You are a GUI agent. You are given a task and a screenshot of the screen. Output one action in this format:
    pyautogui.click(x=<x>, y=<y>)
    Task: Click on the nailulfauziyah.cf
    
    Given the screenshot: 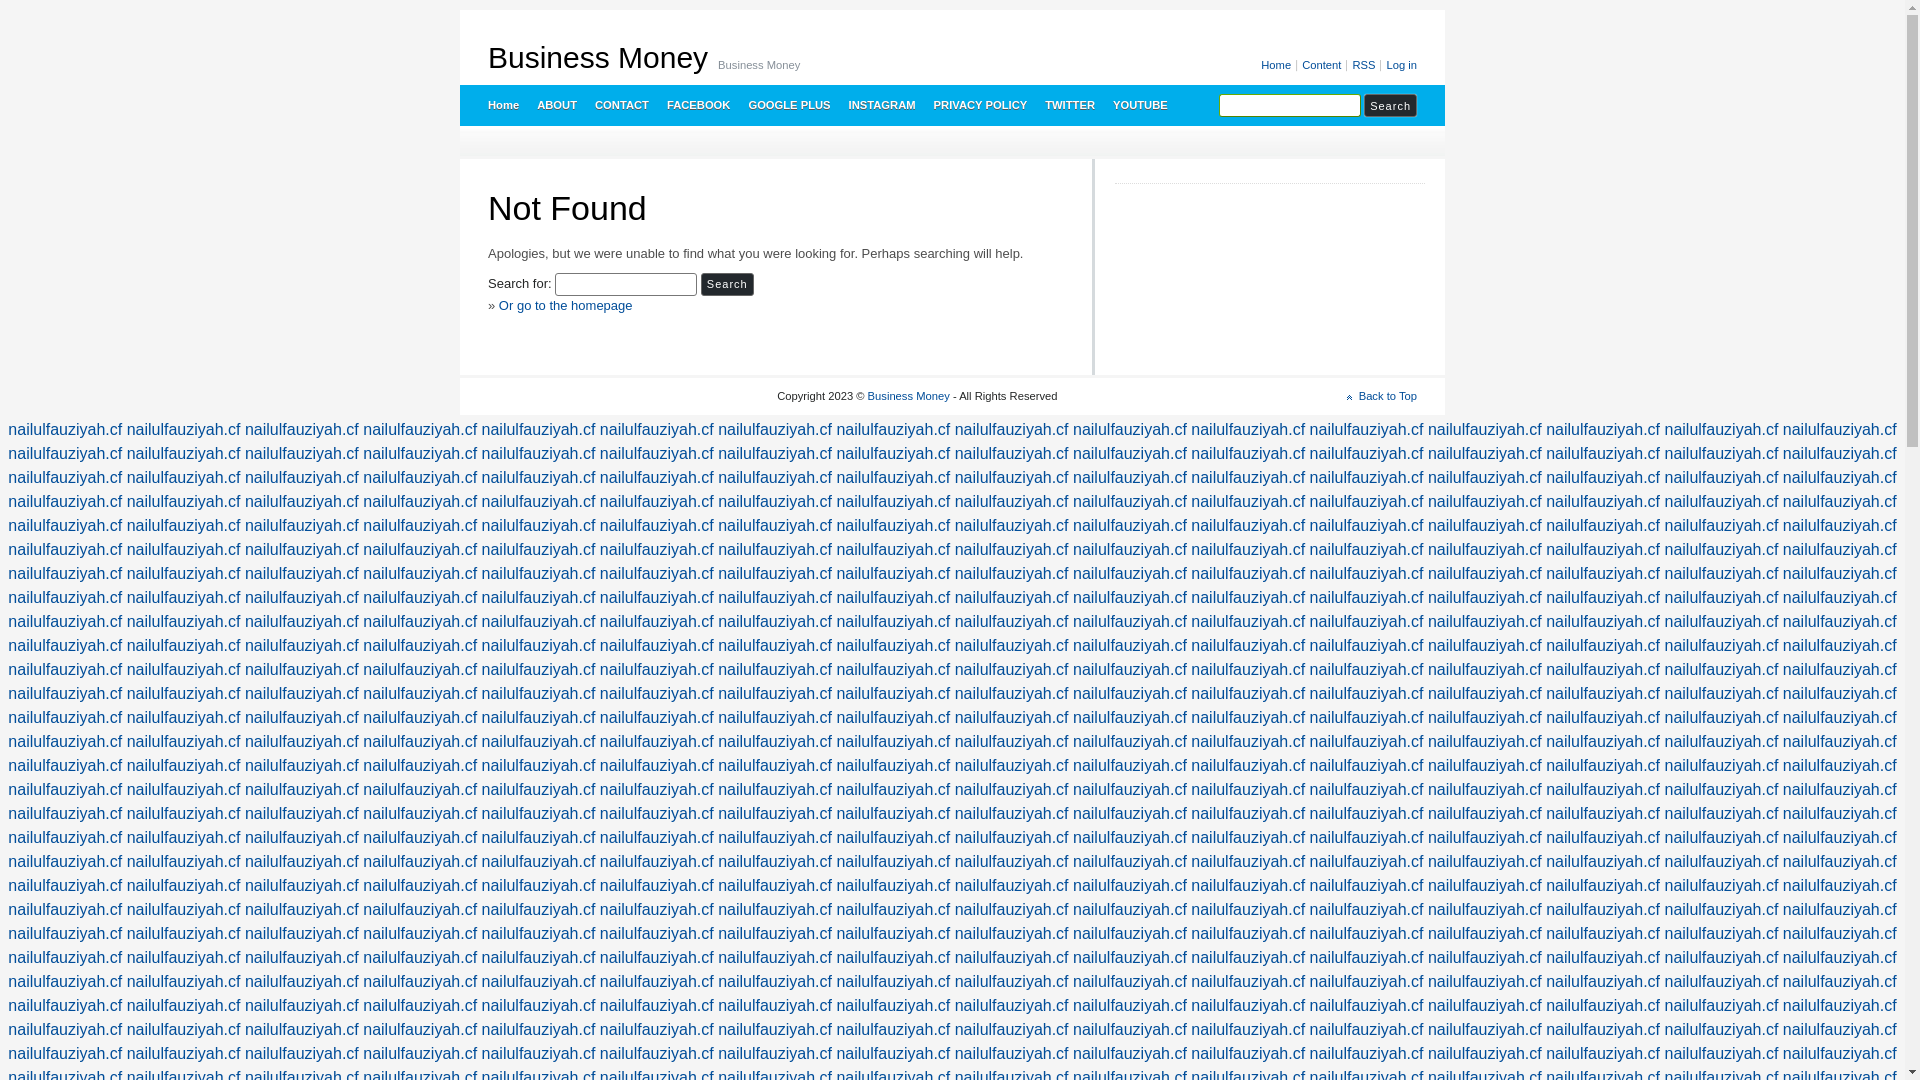 What is the action you would take?
    pyautogui.click(x=1130, y=574)
    